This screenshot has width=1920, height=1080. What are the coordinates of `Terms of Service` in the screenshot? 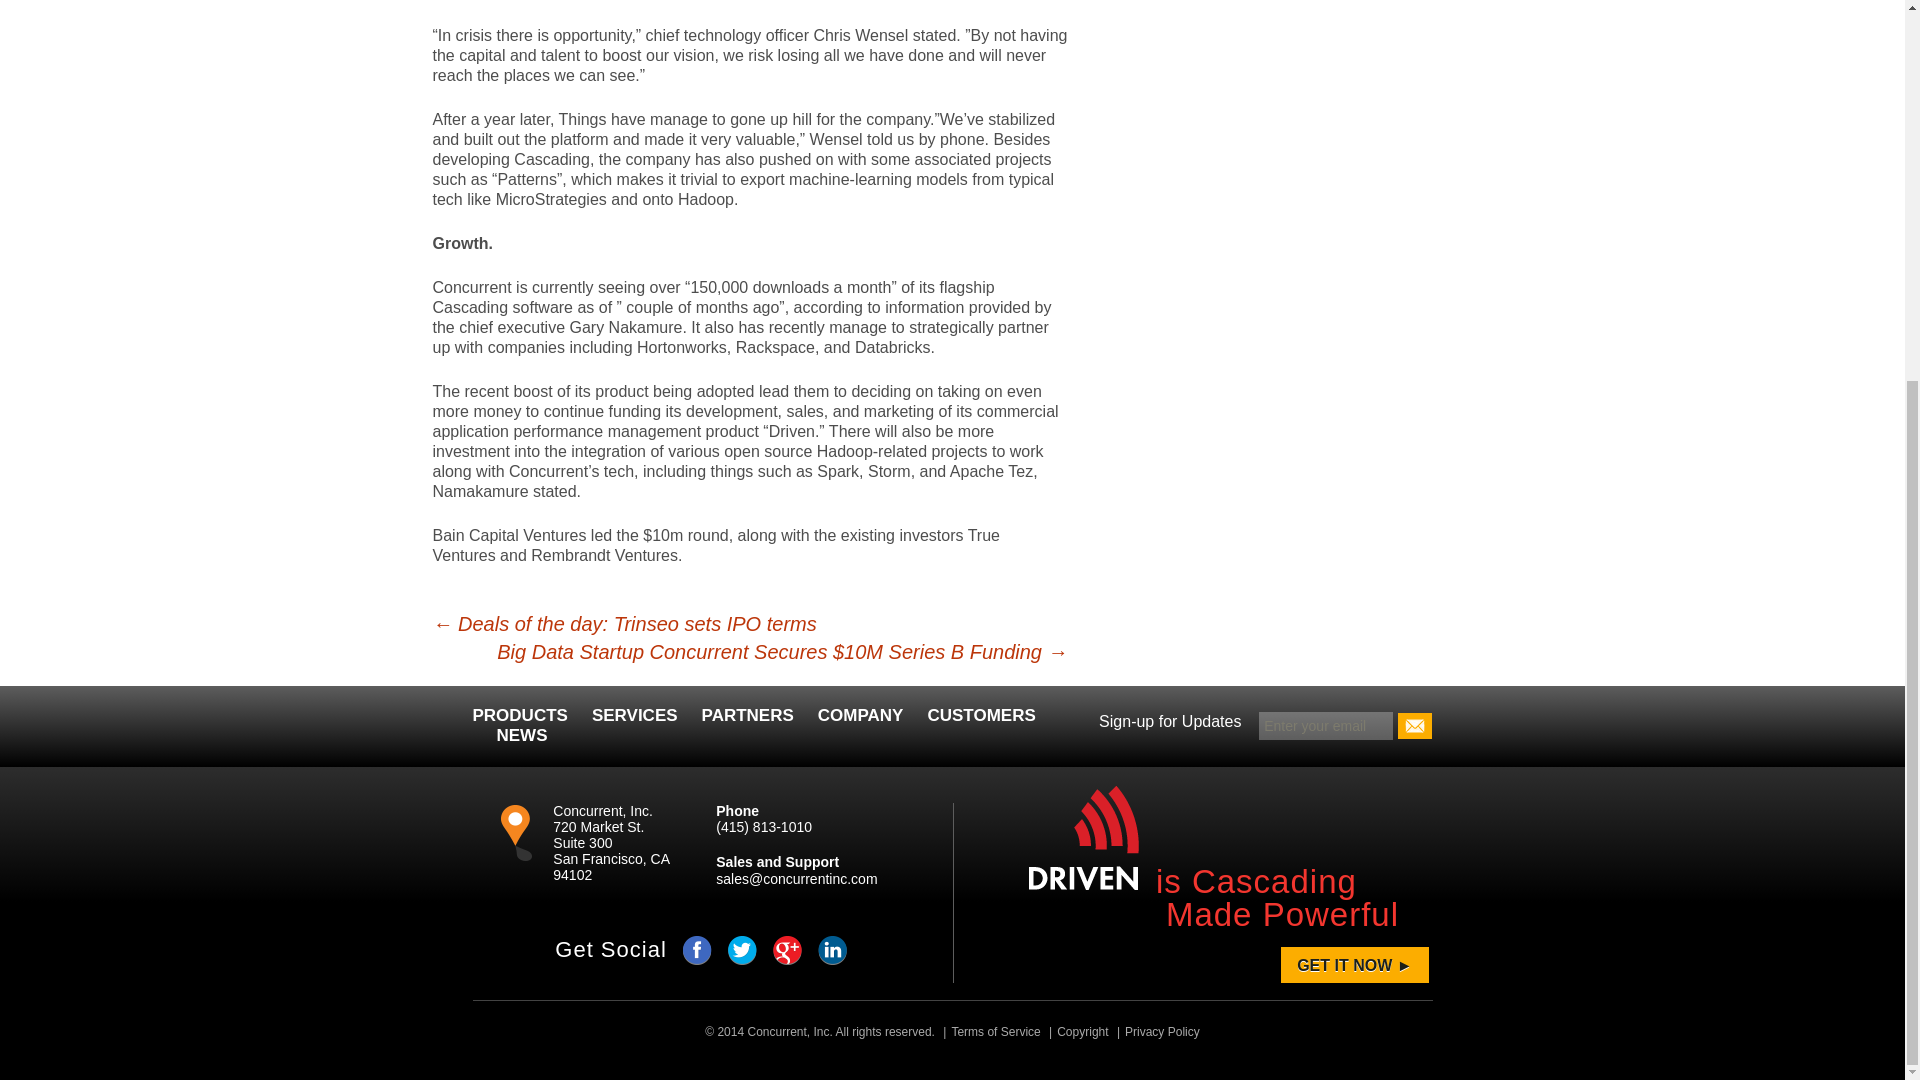 It's located at (989, 1031).